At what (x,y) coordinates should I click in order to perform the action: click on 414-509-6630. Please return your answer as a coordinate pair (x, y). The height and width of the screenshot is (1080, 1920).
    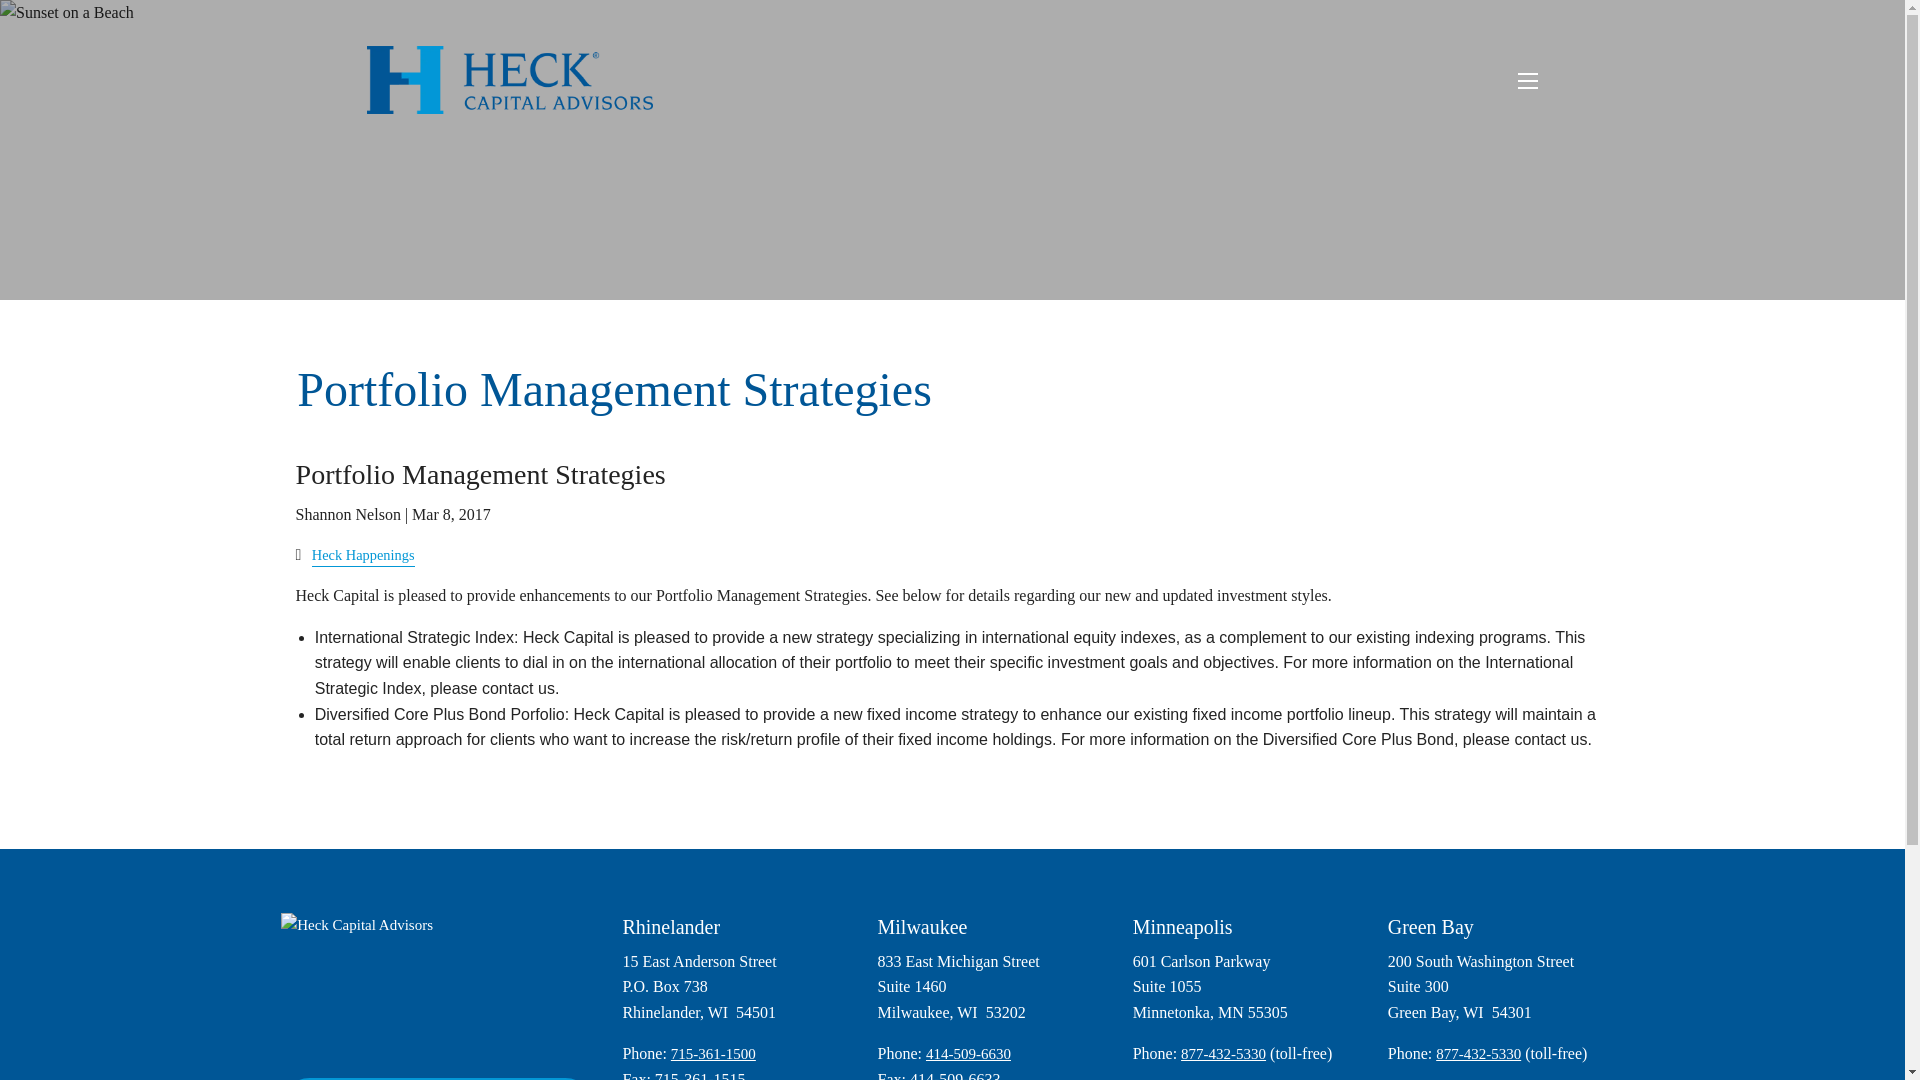
    Looking at the image, I should click on (968, 1054).